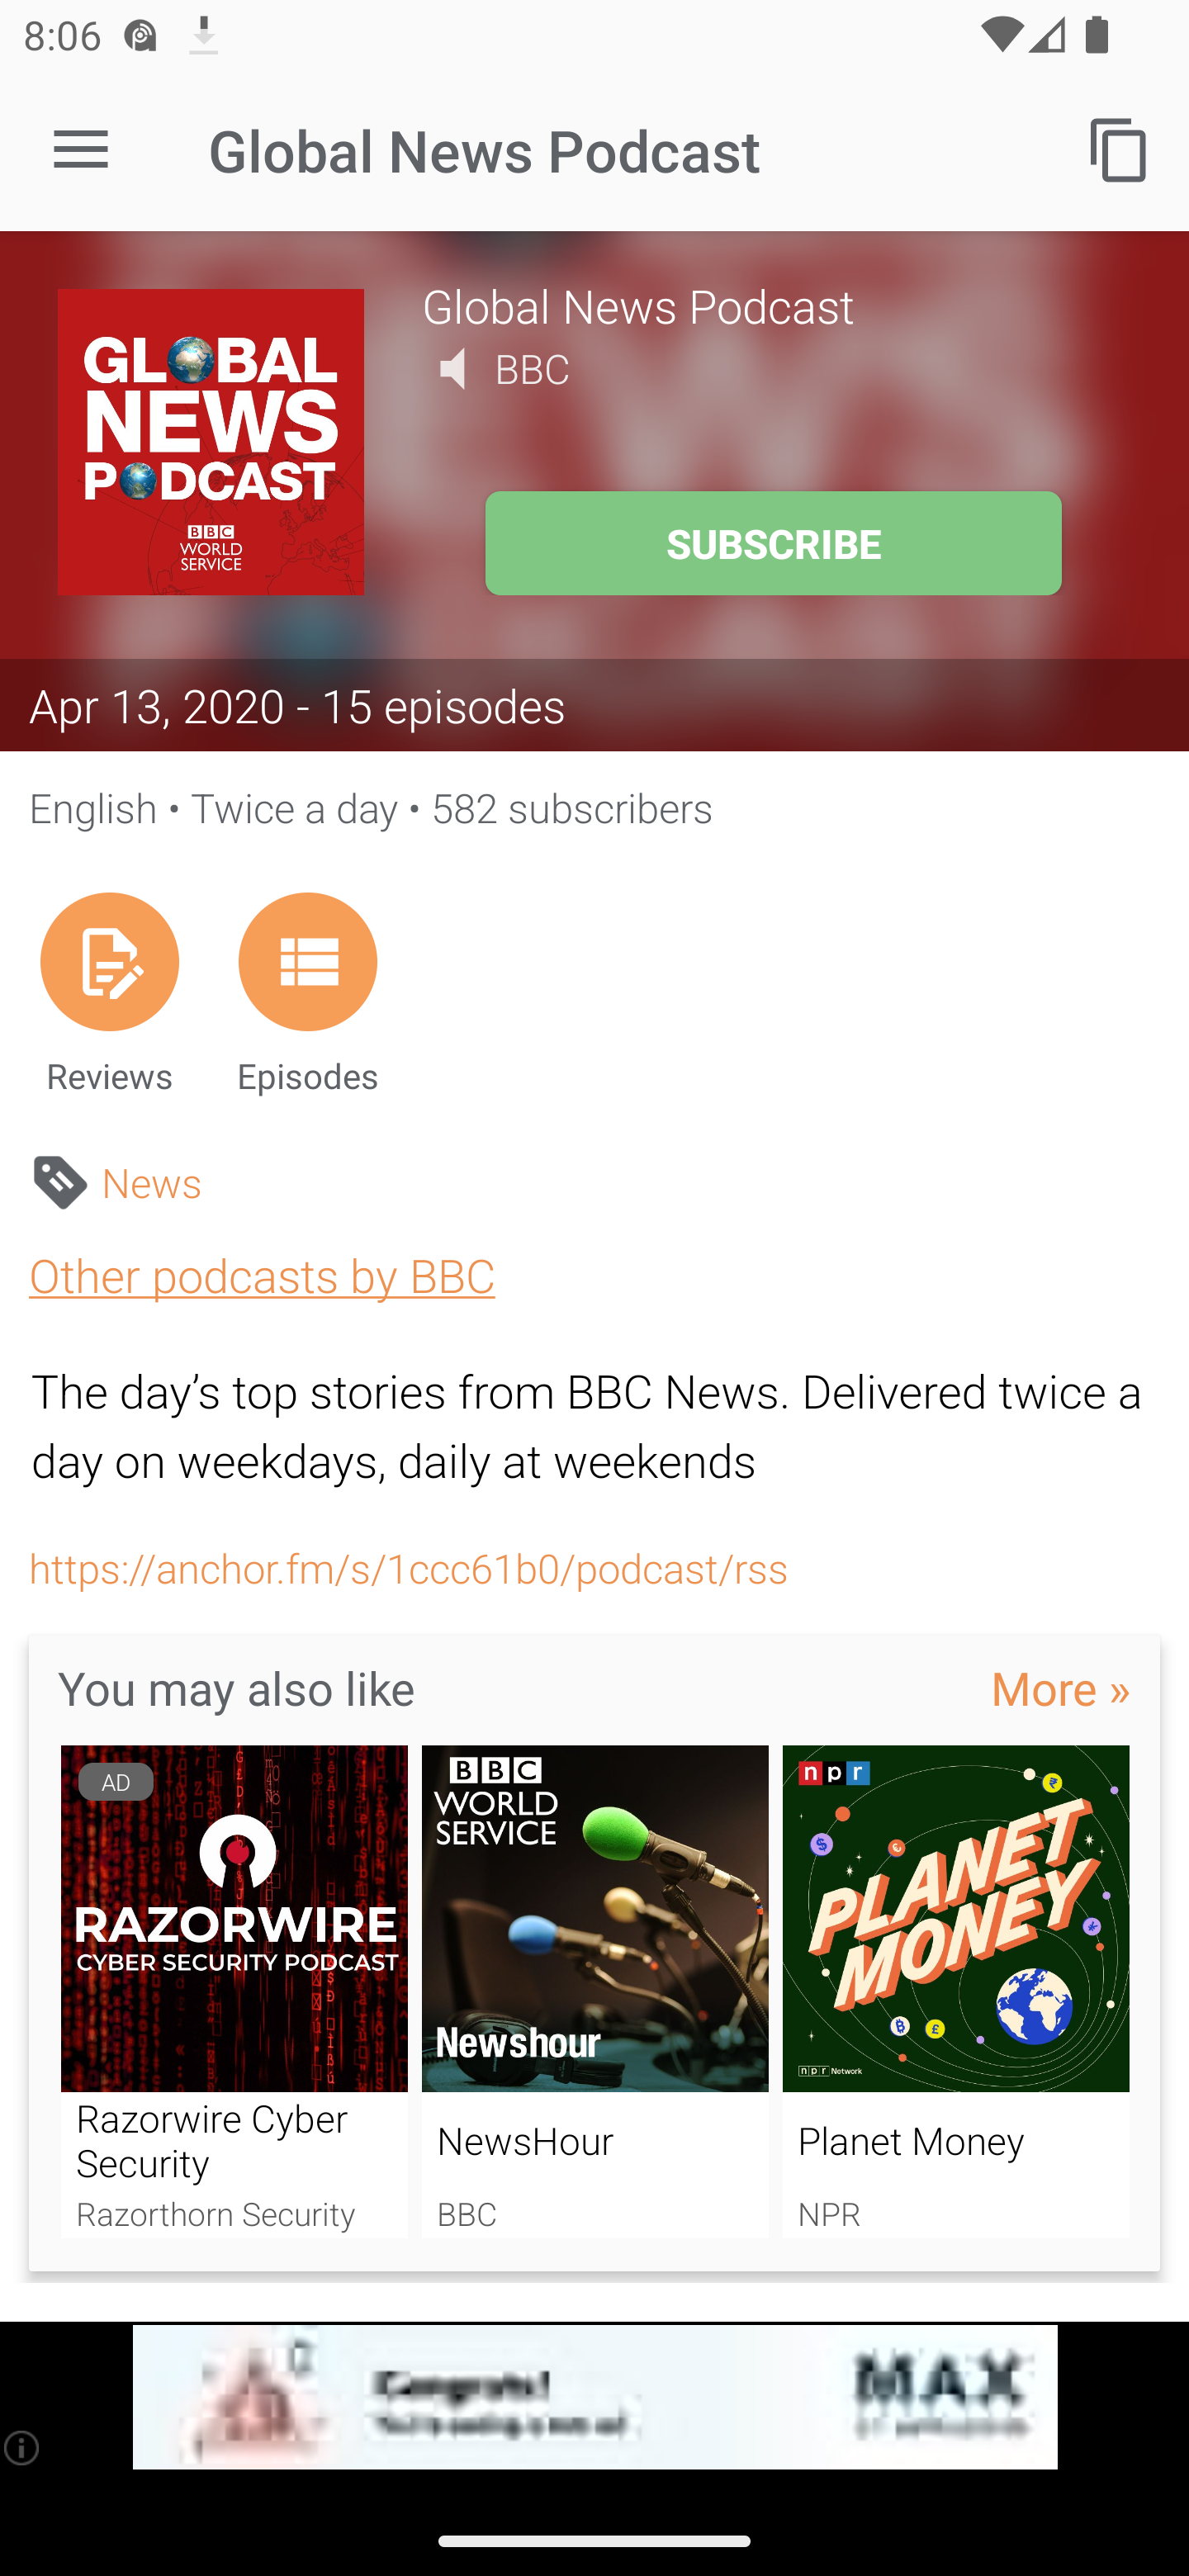  I want to click on SUBSCRIBE, so click(773, 543).